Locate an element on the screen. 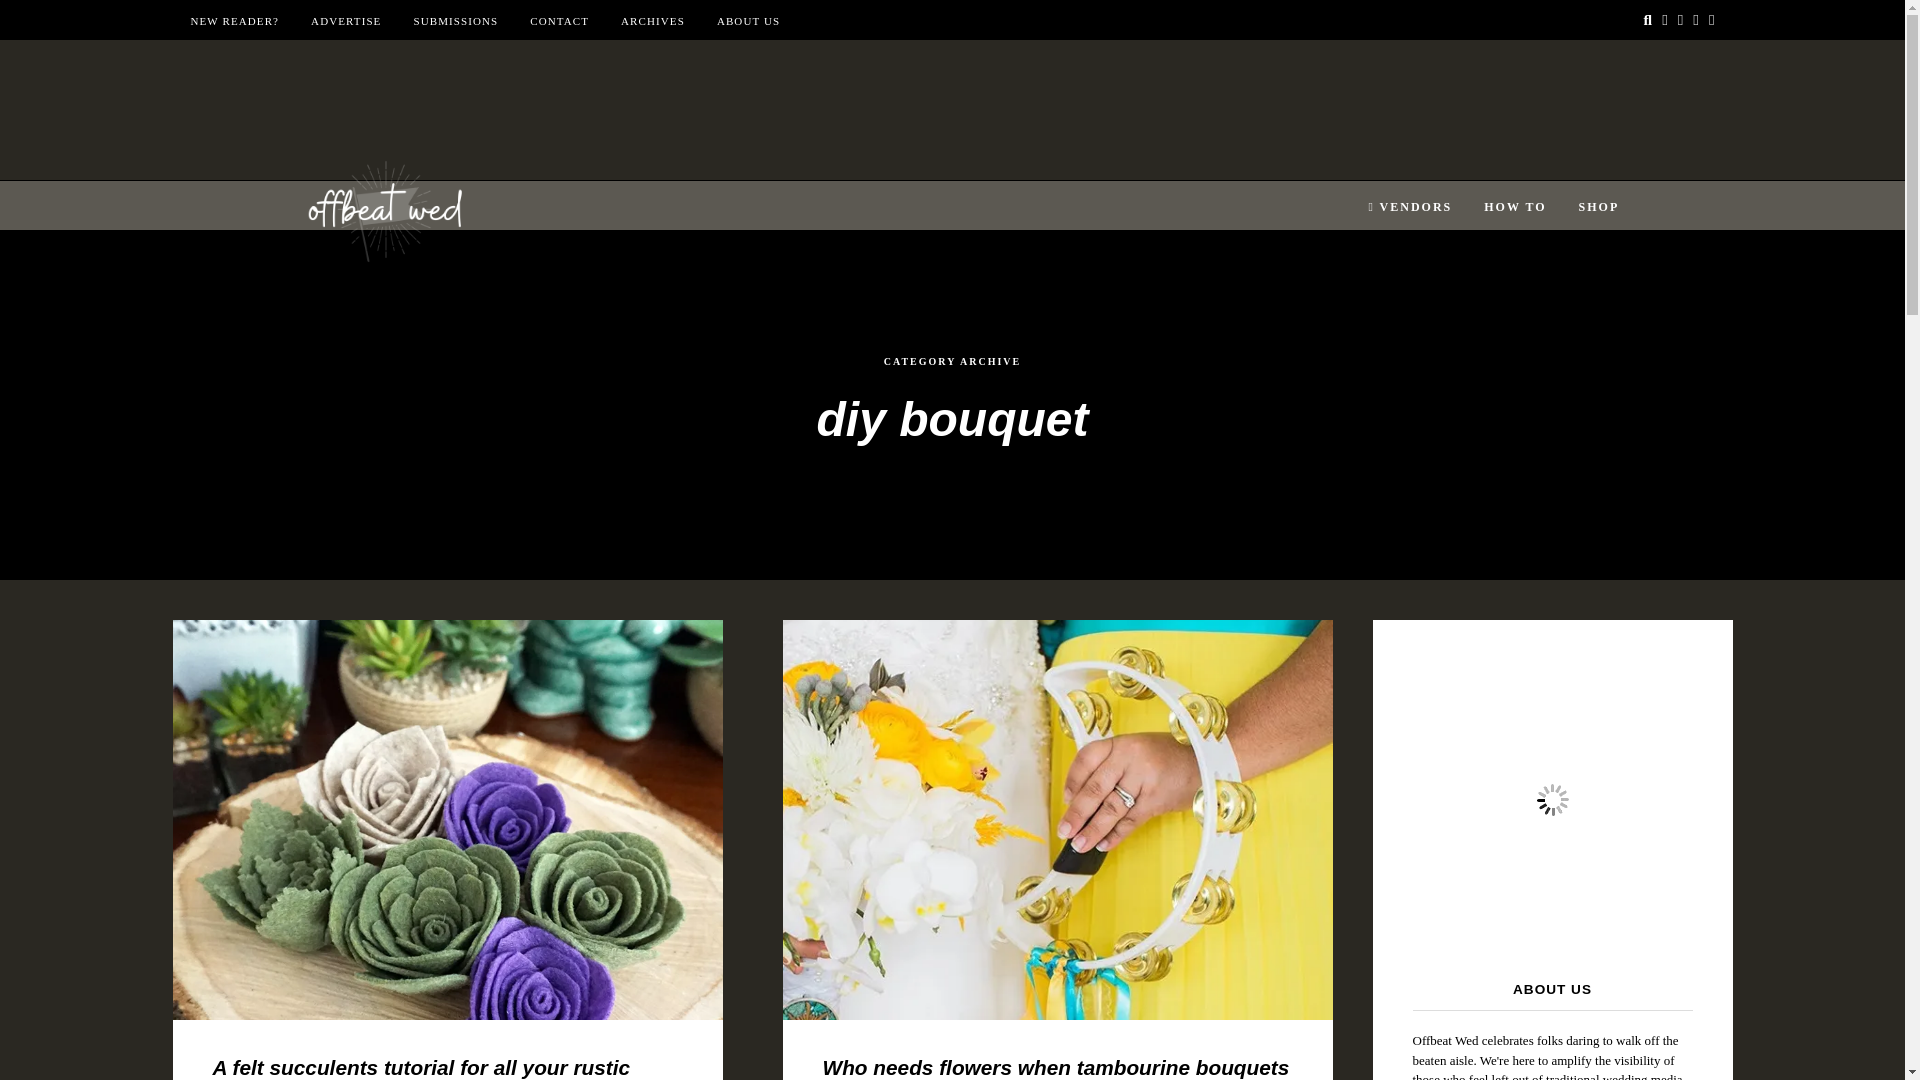 The height and width of the screenshot is (1080, 1920). Who needs flowers when tambourine bouquets are a thing? is located at coordinates (1054, 1068).